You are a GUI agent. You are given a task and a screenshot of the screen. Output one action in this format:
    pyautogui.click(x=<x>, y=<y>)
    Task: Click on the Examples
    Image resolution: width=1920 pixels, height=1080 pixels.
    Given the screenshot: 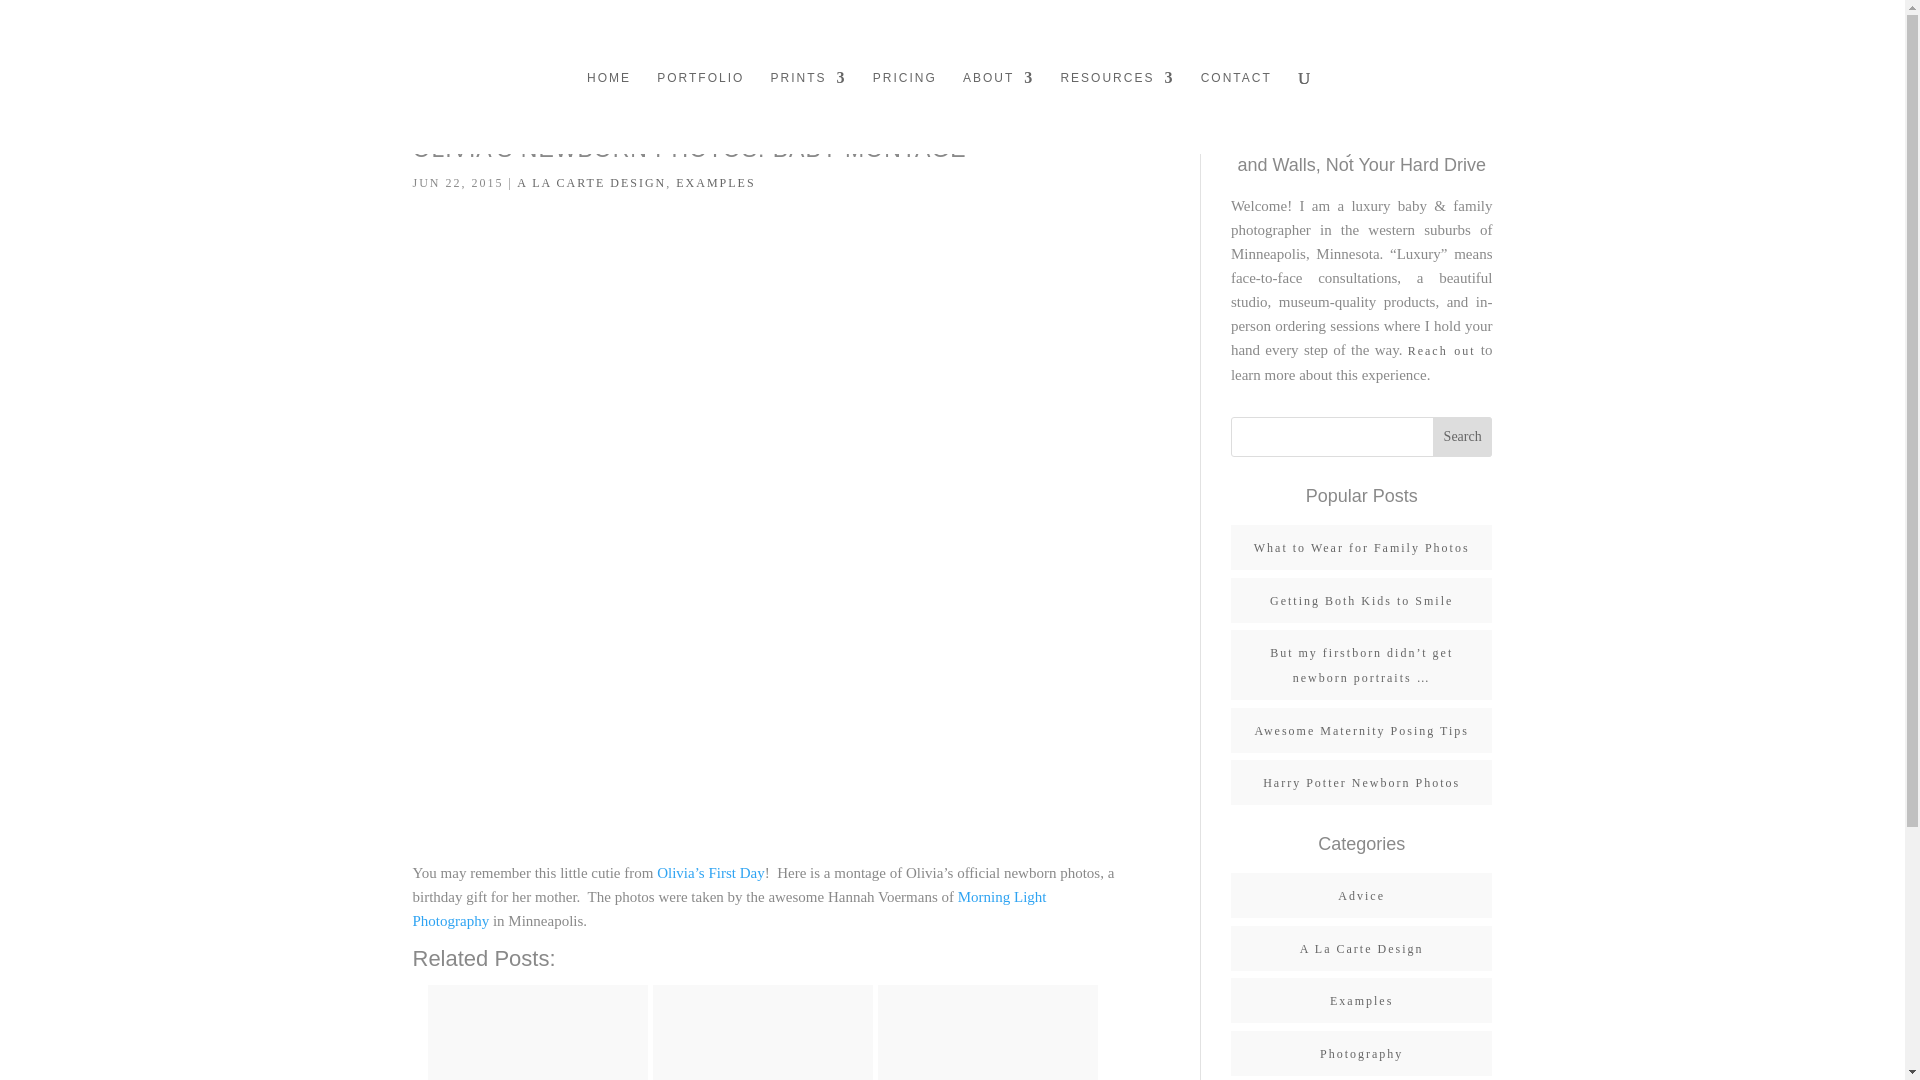 What is the action you would take?
    pyautogui.click(x=1362, y=1000)
    